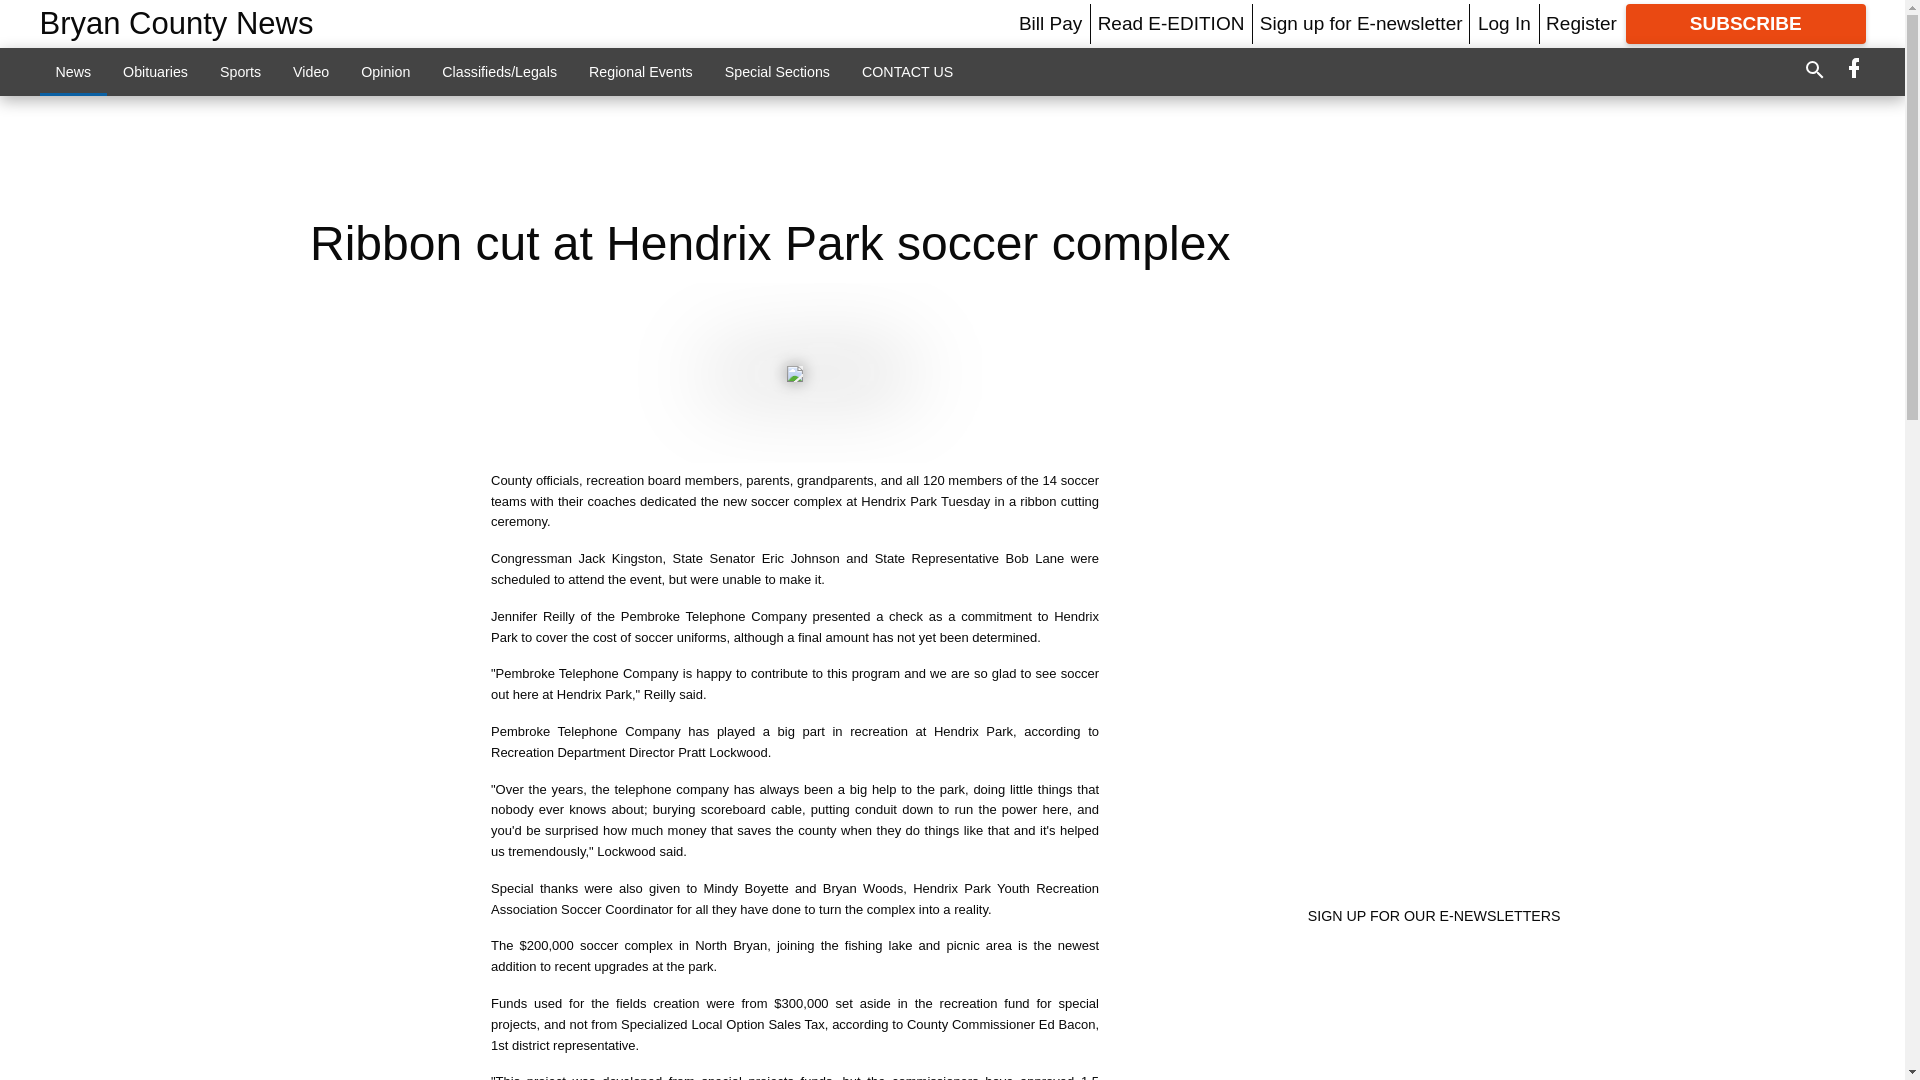  What do you see at coordinates (240, 71) in the screenshot?
I see `Sports` at bounding box center [240, 71].